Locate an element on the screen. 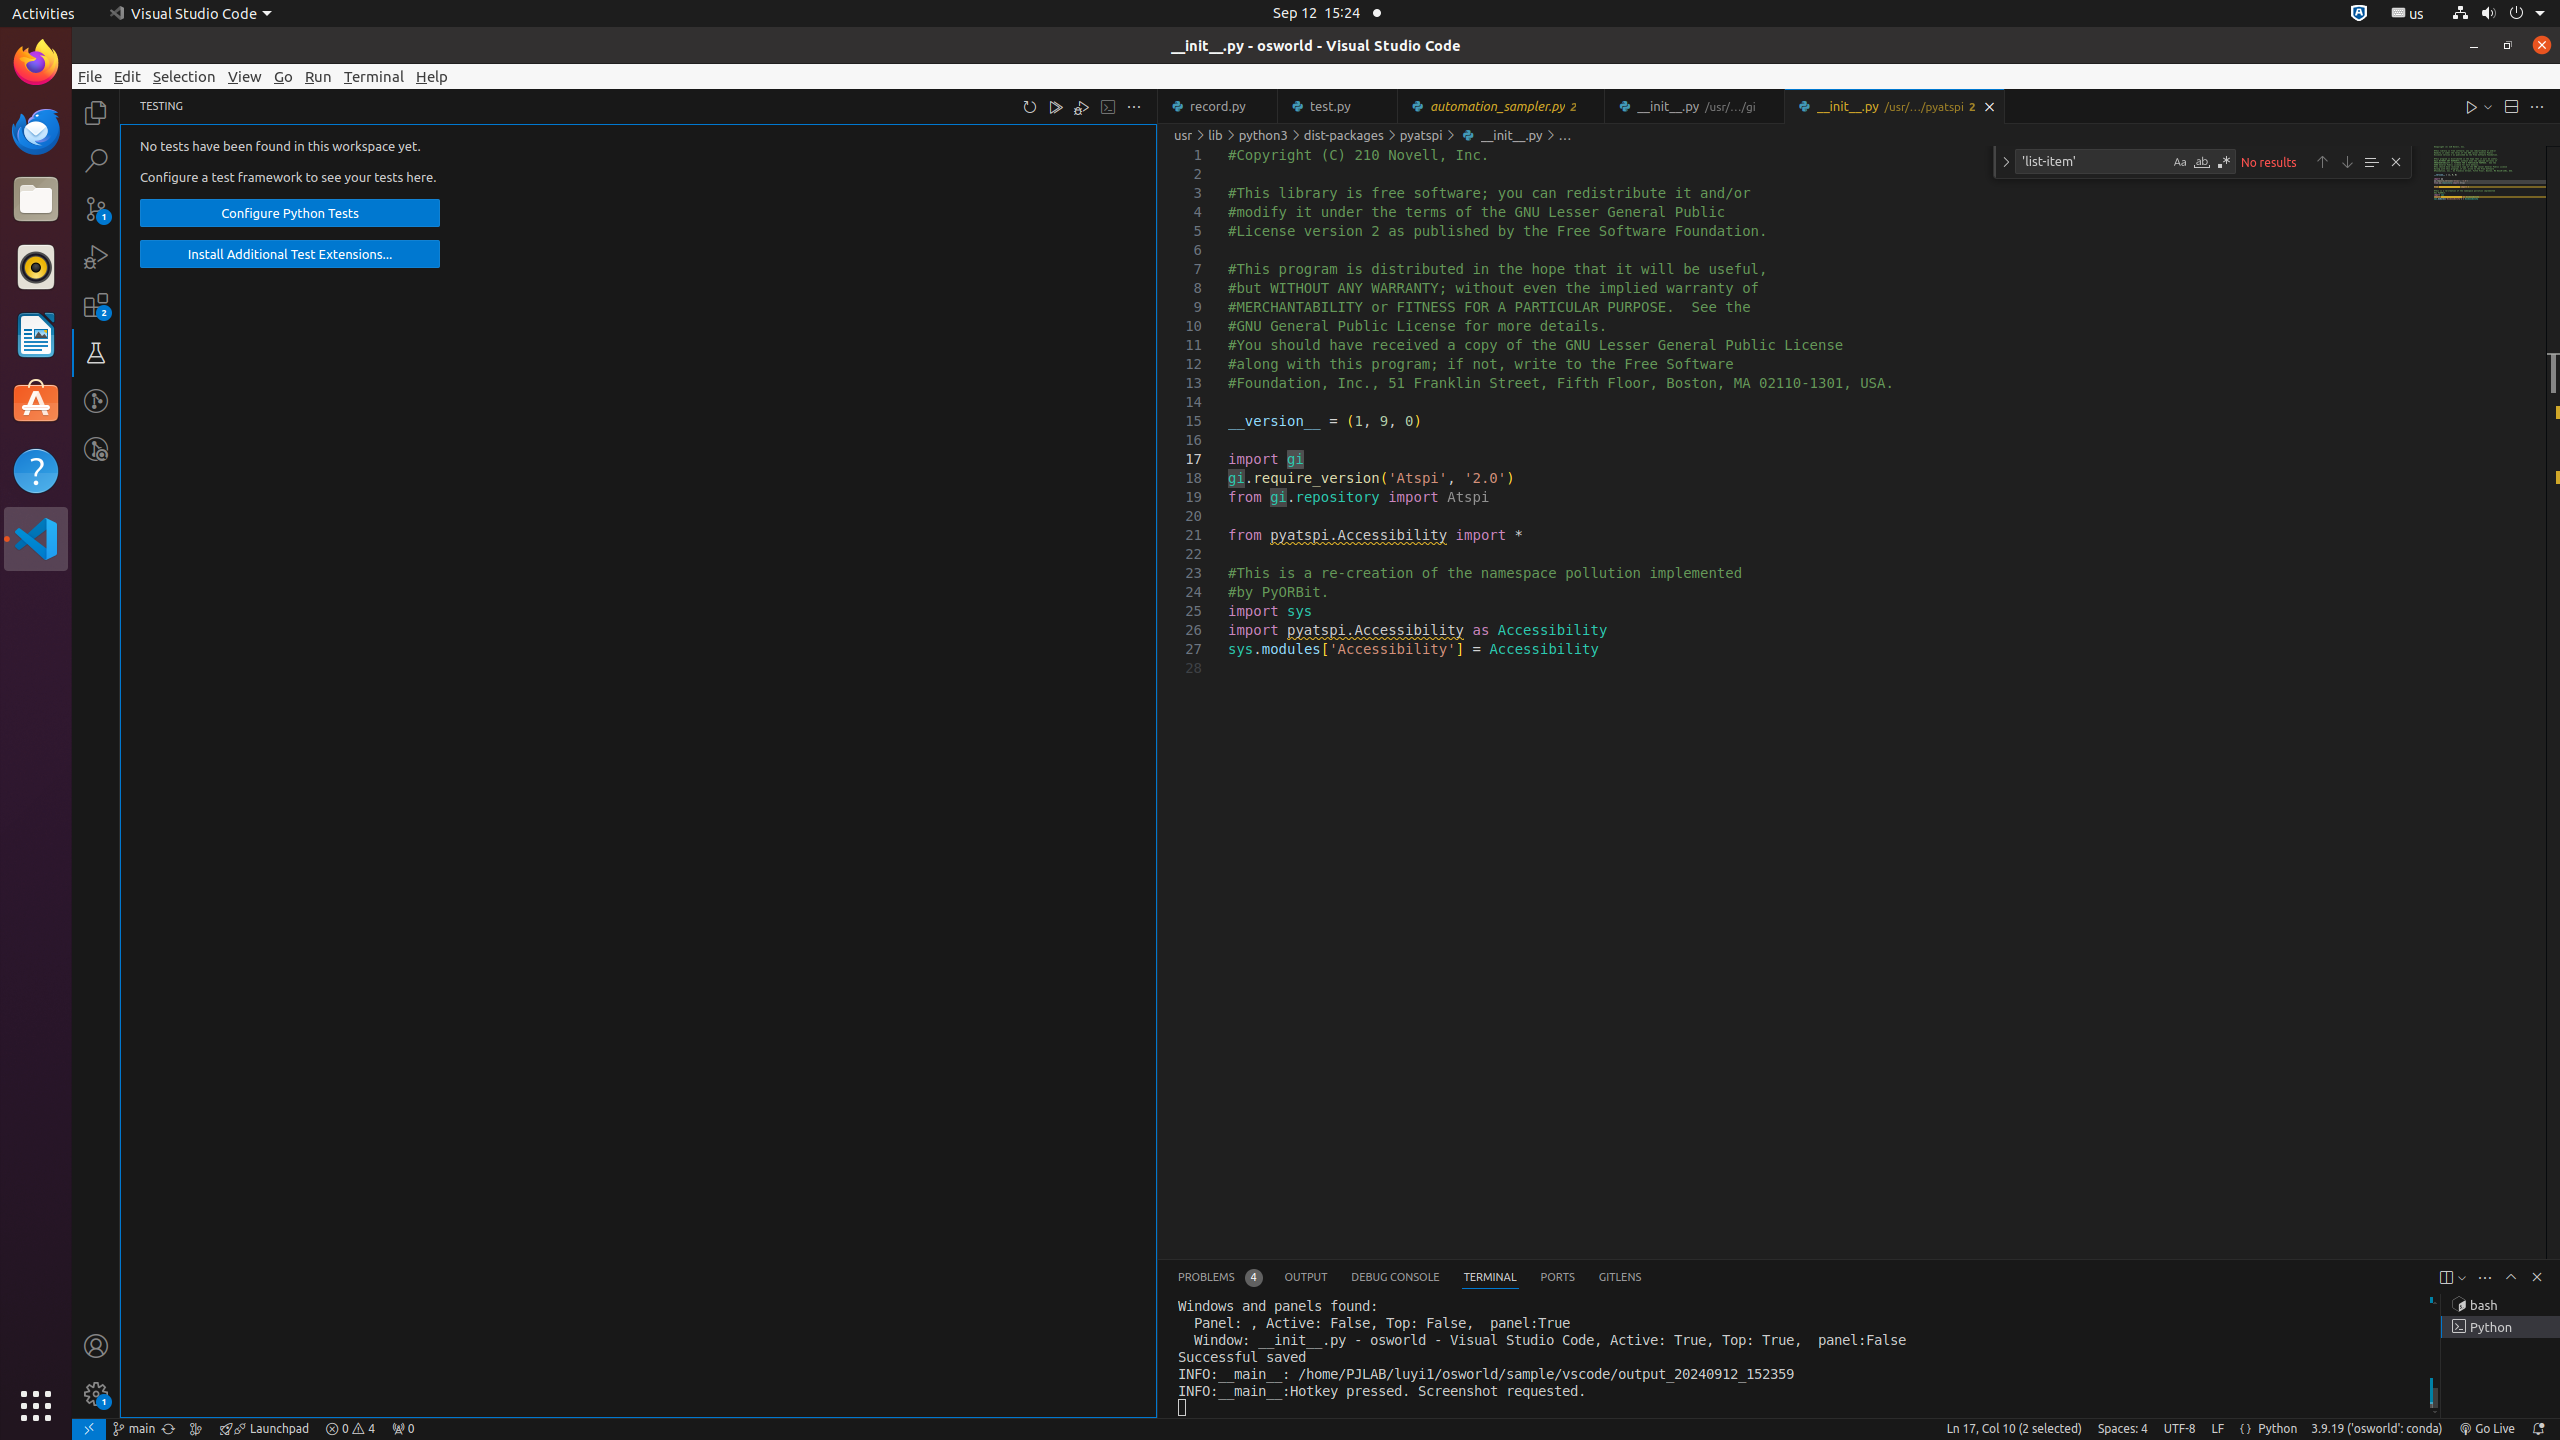 This screenshot has width=2560, height=1440. Python is located at coordinates (2278, 1429).